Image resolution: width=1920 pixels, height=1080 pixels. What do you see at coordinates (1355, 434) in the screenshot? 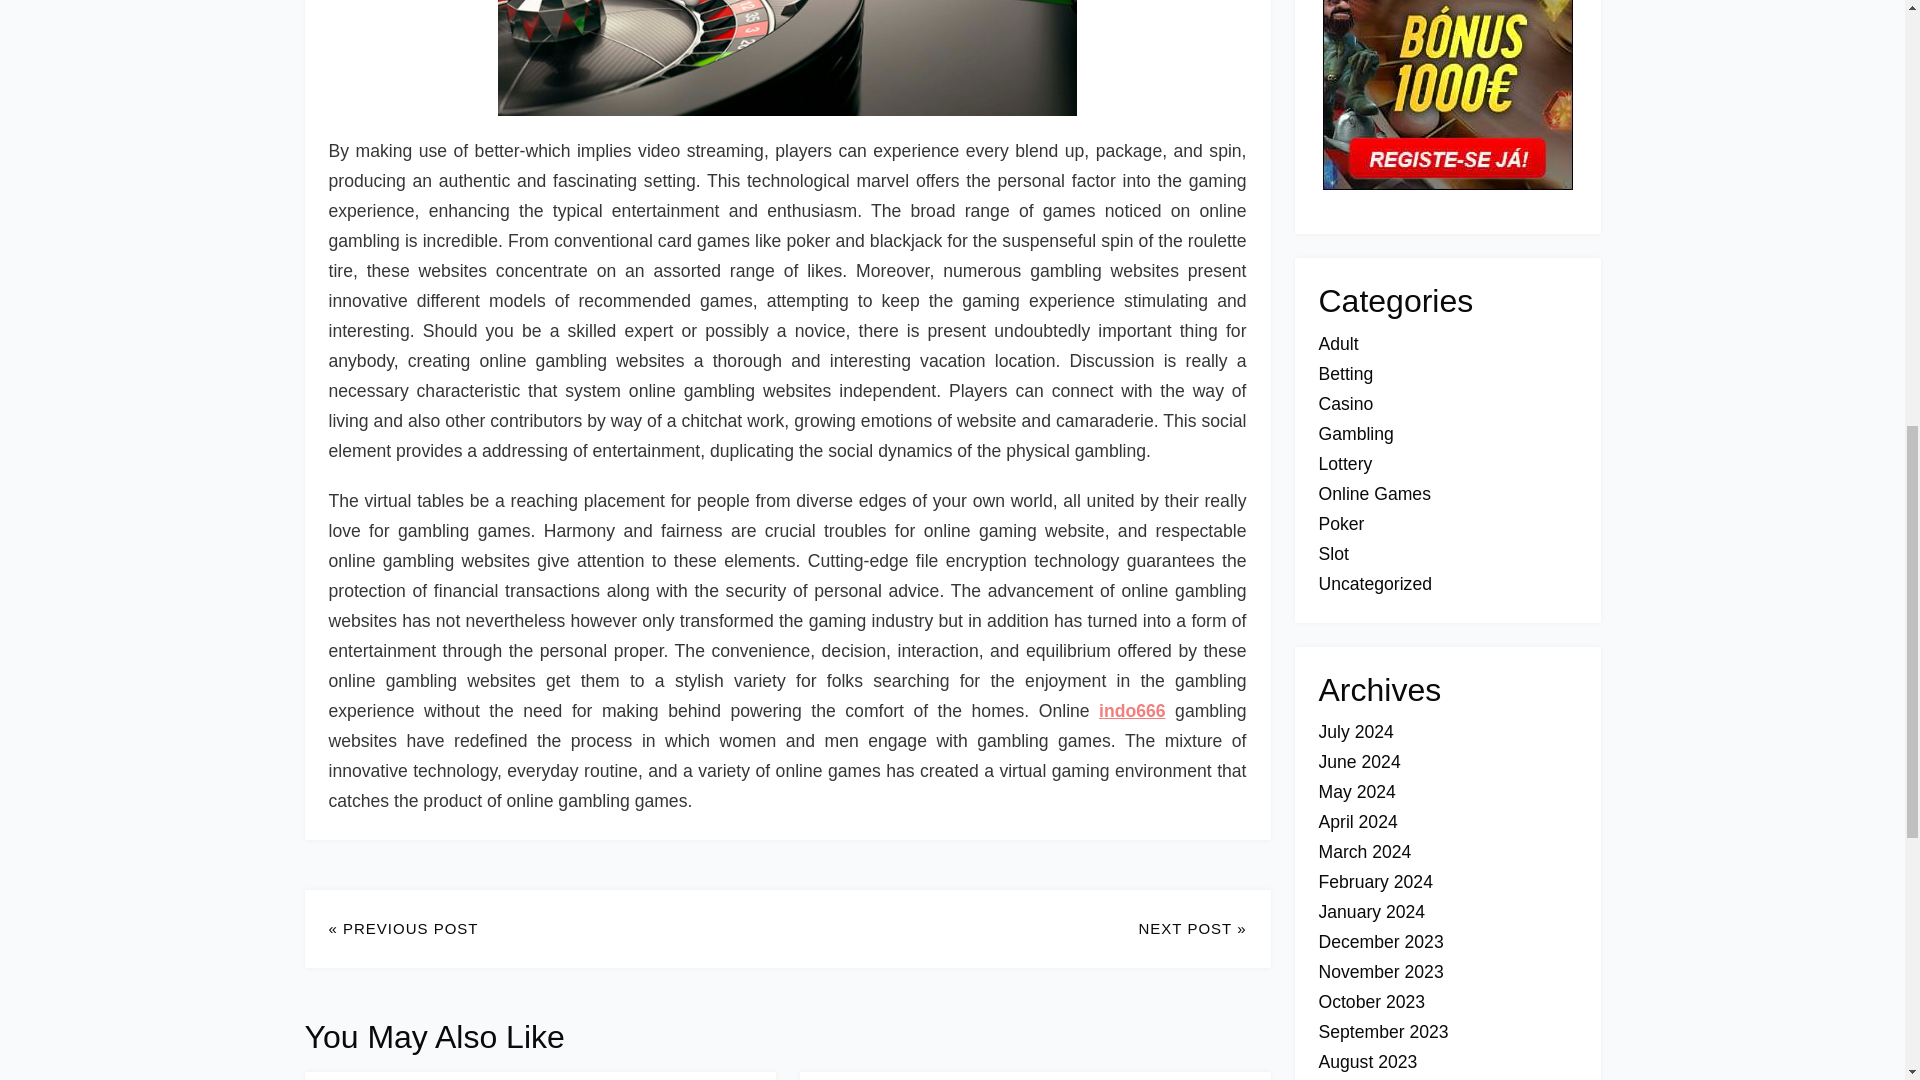
I see `Gambling` at bounding box center [1355, 434].